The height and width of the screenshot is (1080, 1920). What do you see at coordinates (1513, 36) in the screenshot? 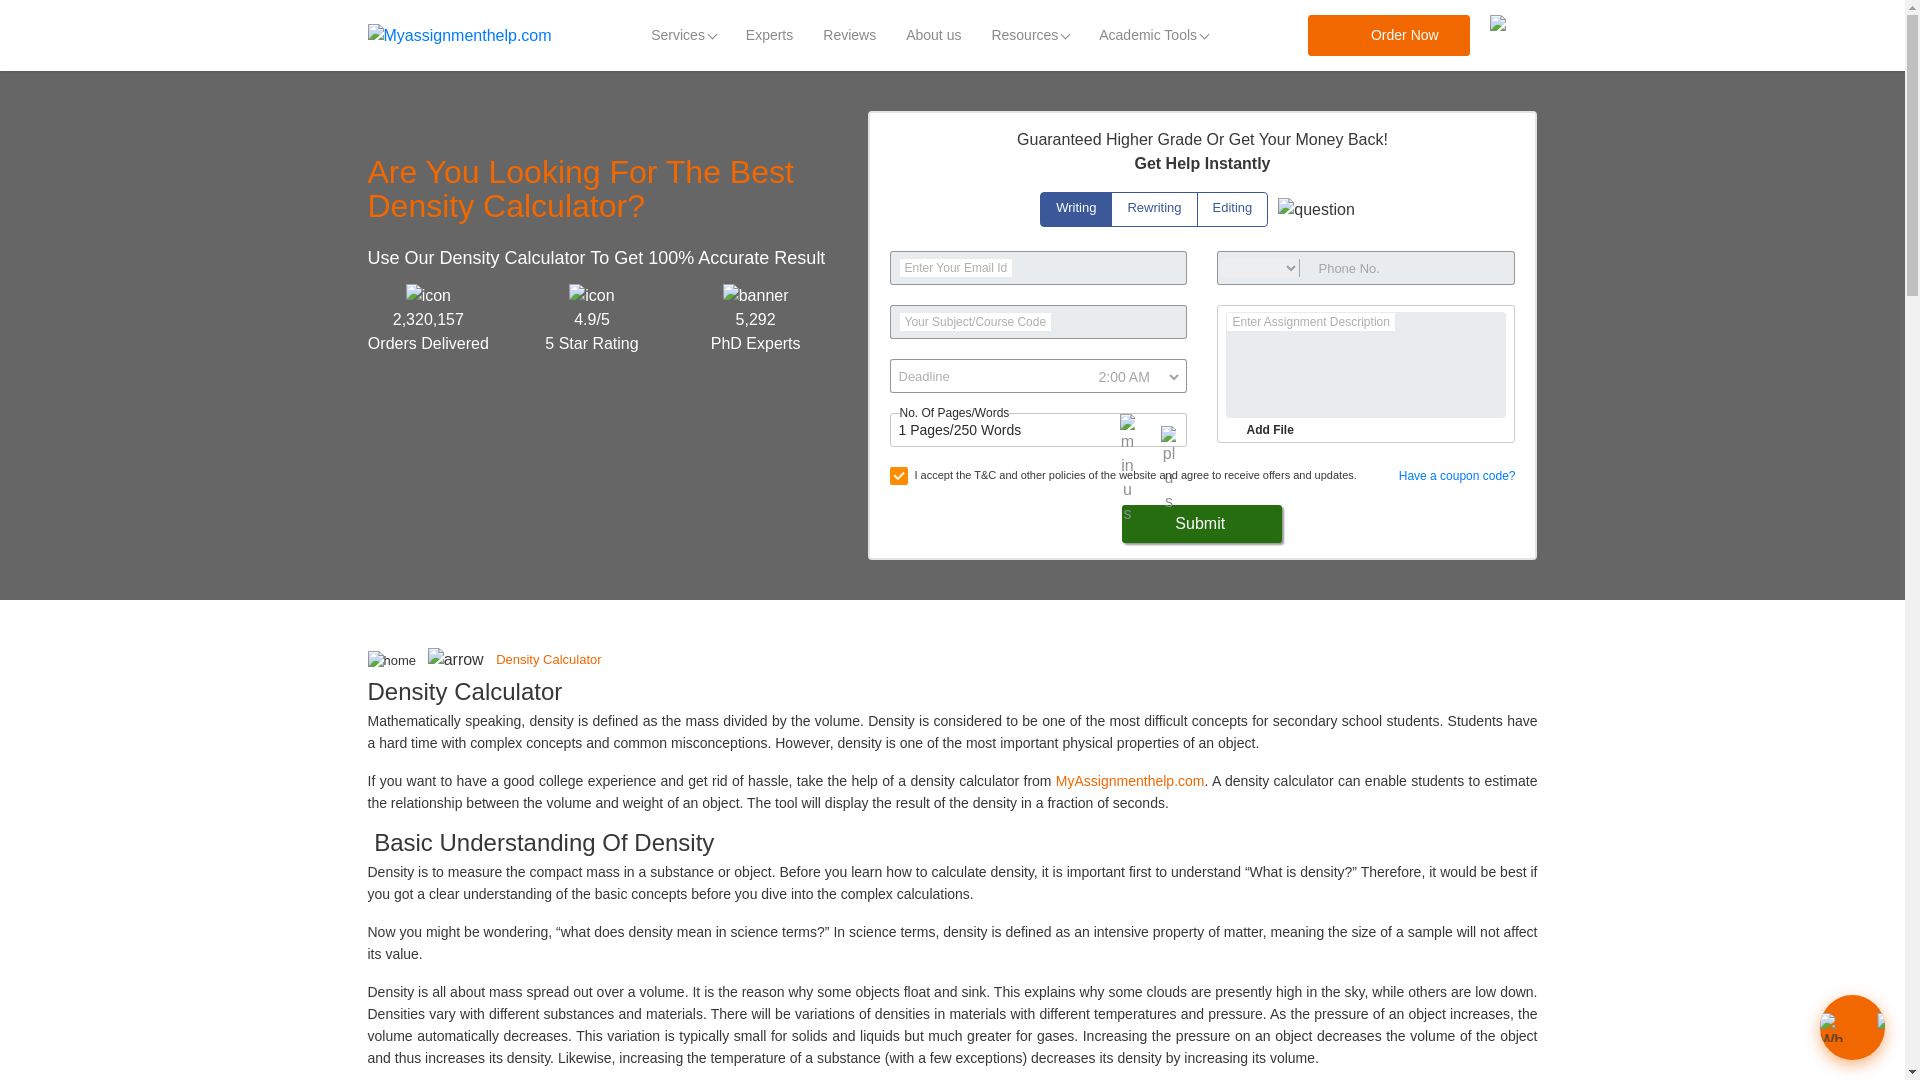
I see `menu` at bounding box center [1513, 36].